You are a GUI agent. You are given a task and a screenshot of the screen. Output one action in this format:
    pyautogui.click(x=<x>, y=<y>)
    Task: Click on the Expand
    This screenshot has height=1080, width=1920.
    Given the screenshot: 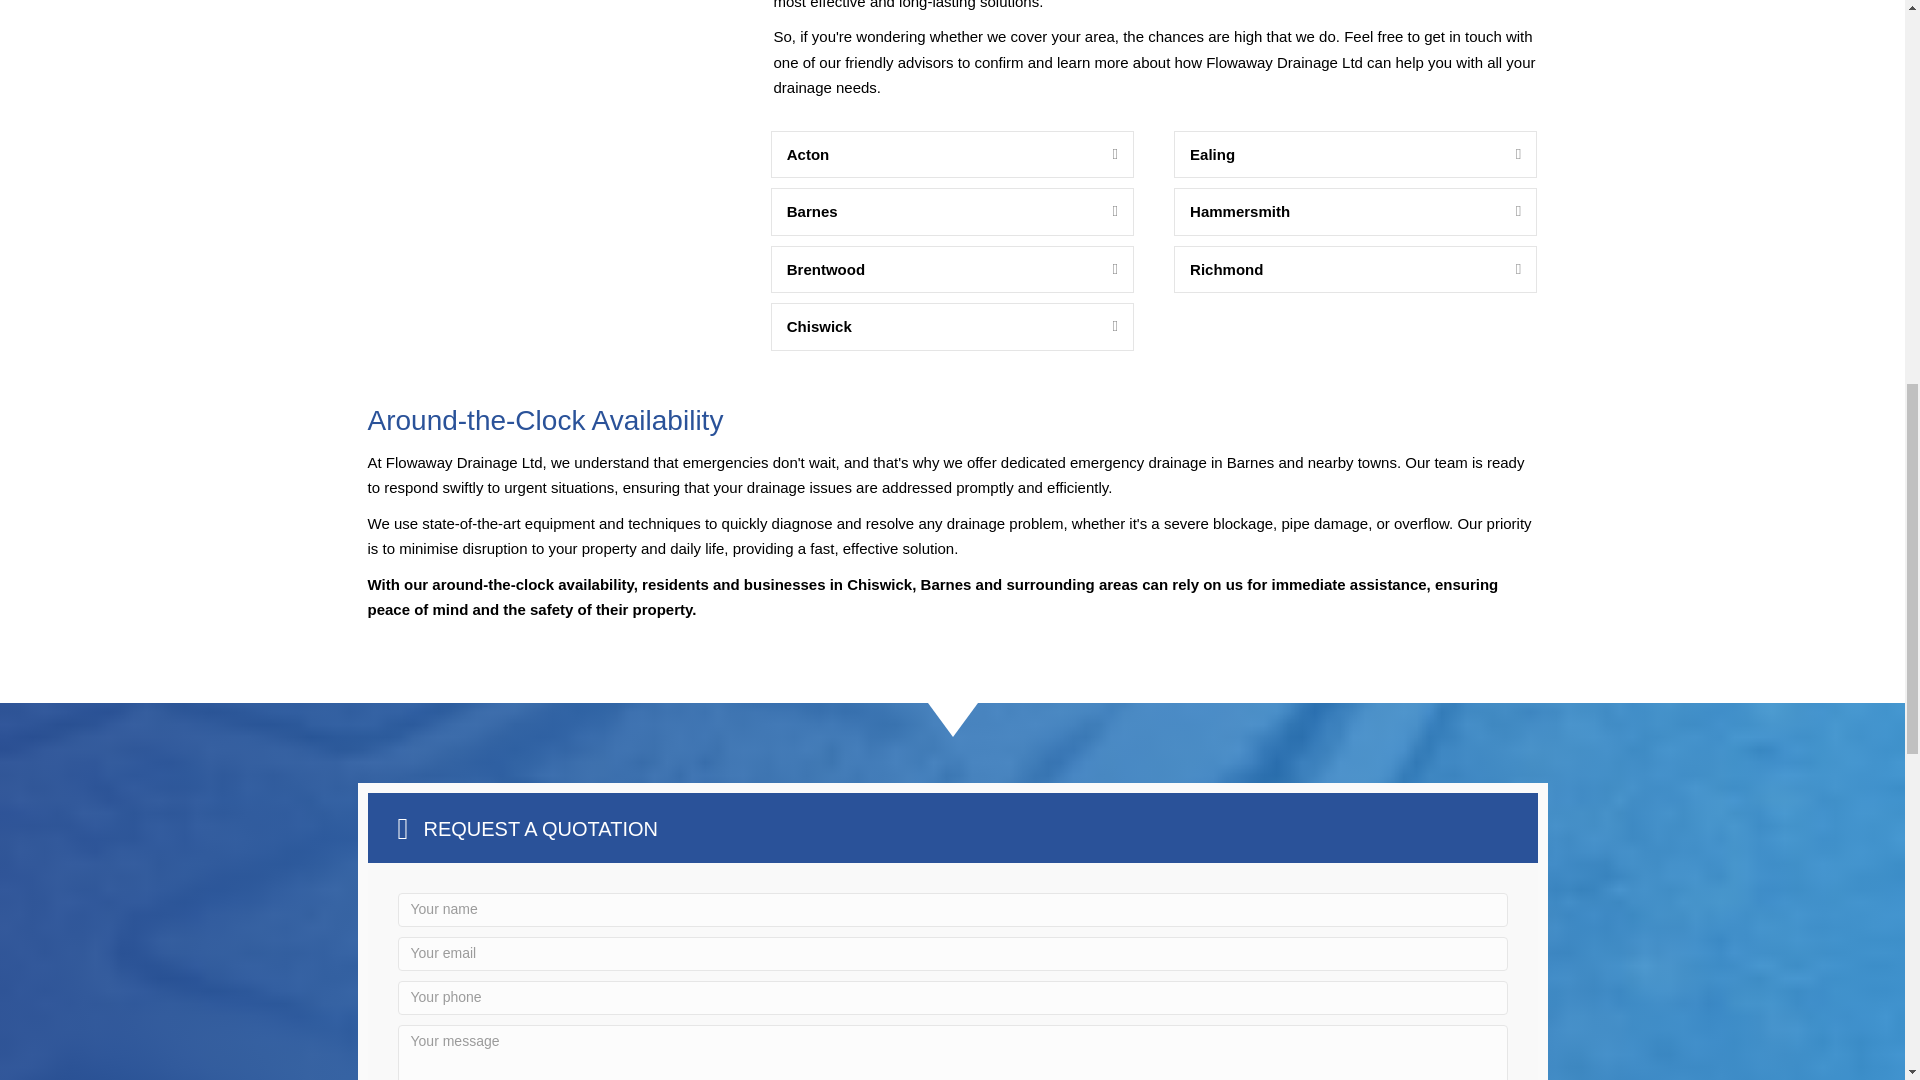 What is the action you would take?
    pyautogui.click(x=1100, y=211)
    